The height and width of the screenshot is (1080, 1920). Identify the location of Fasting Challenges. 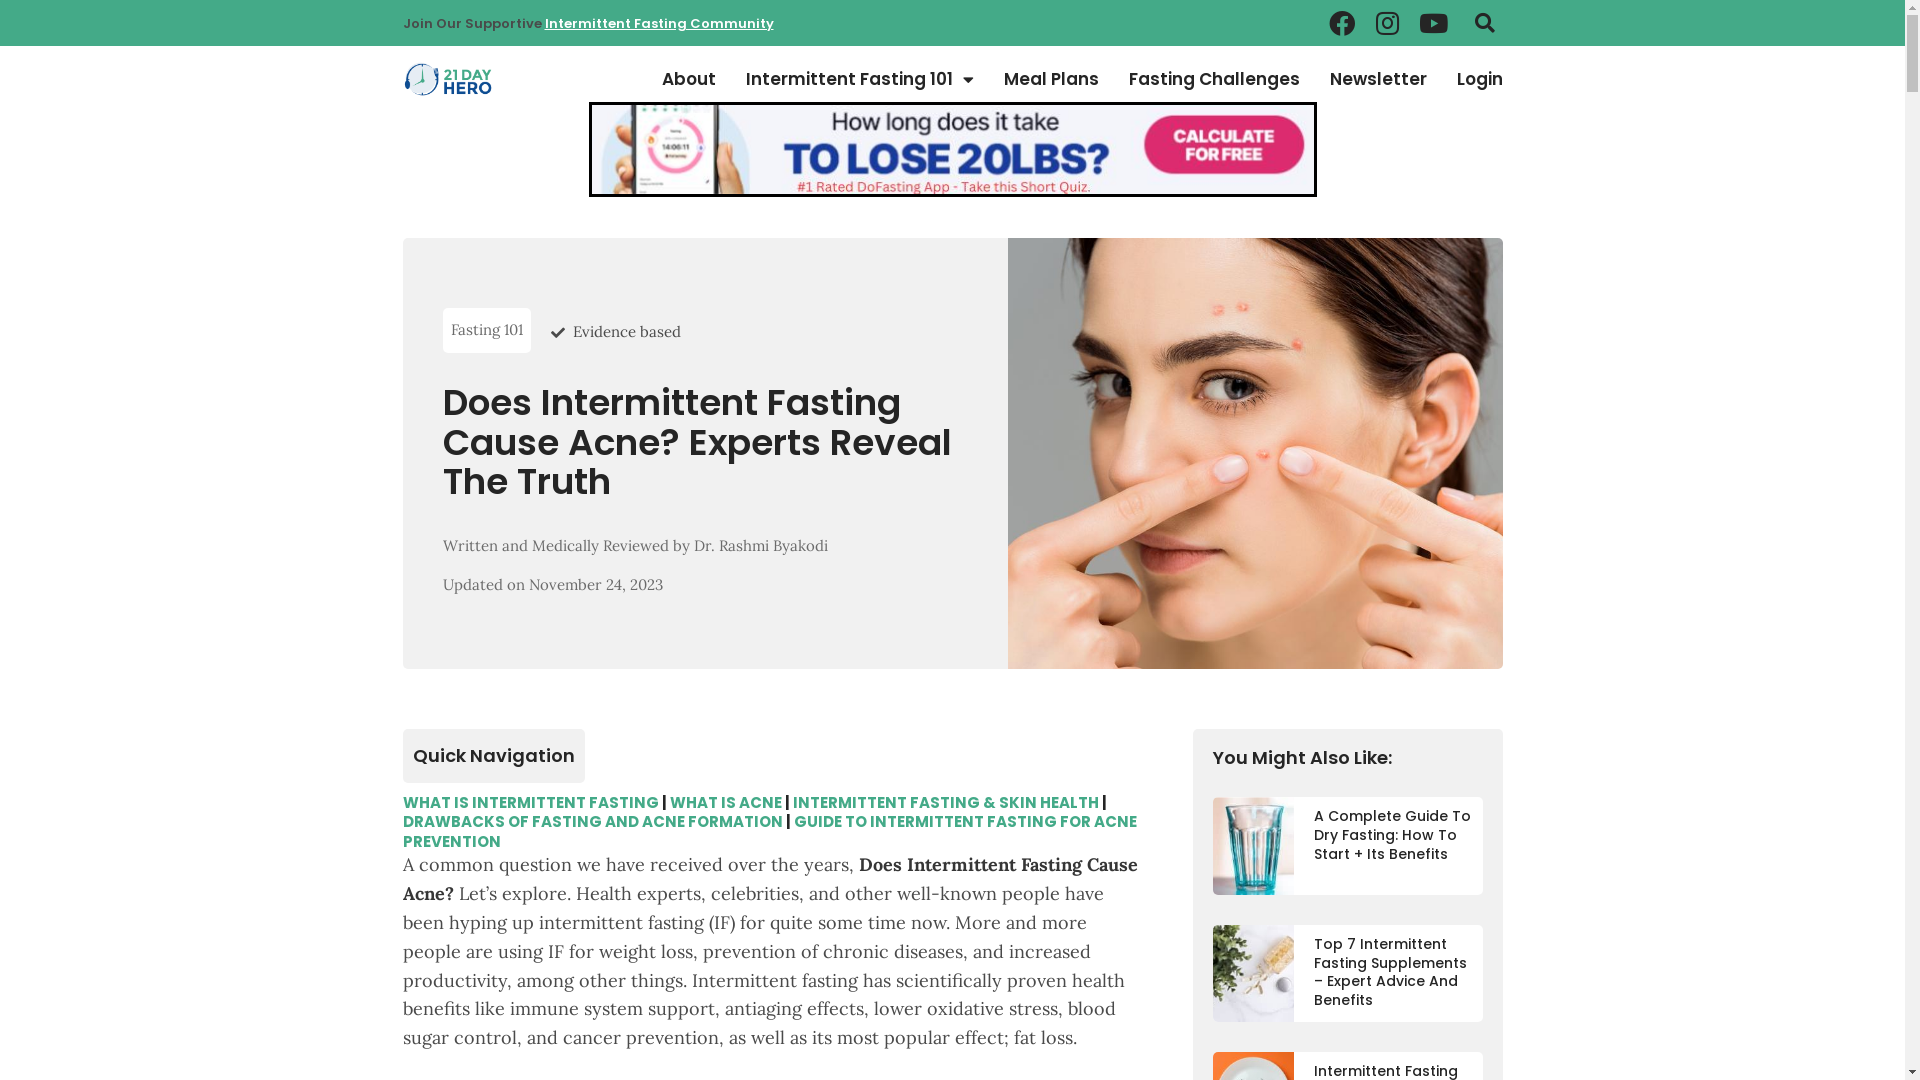
(1214, 79).